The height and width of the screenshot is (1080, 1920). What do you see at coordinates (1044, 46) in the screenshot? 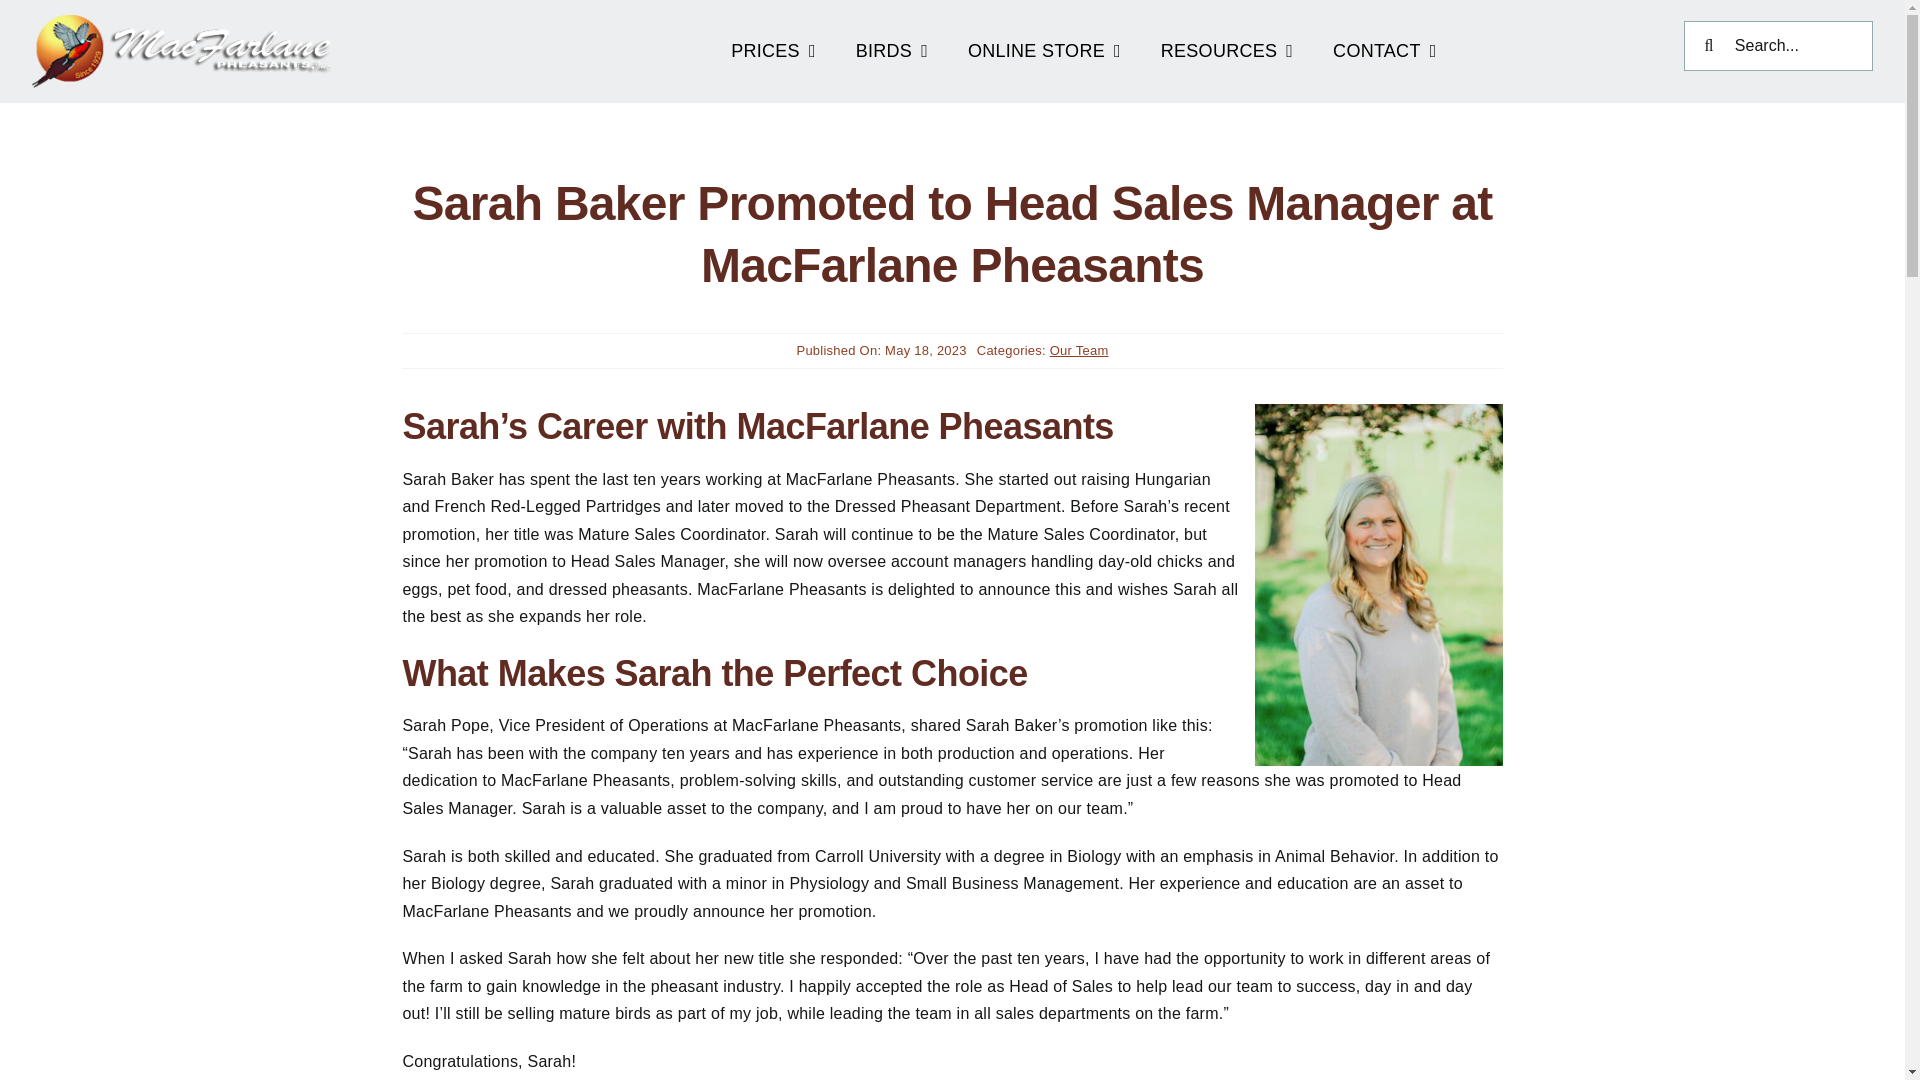
I see `ONLINE STORE` at bounding box center [1044, 46].